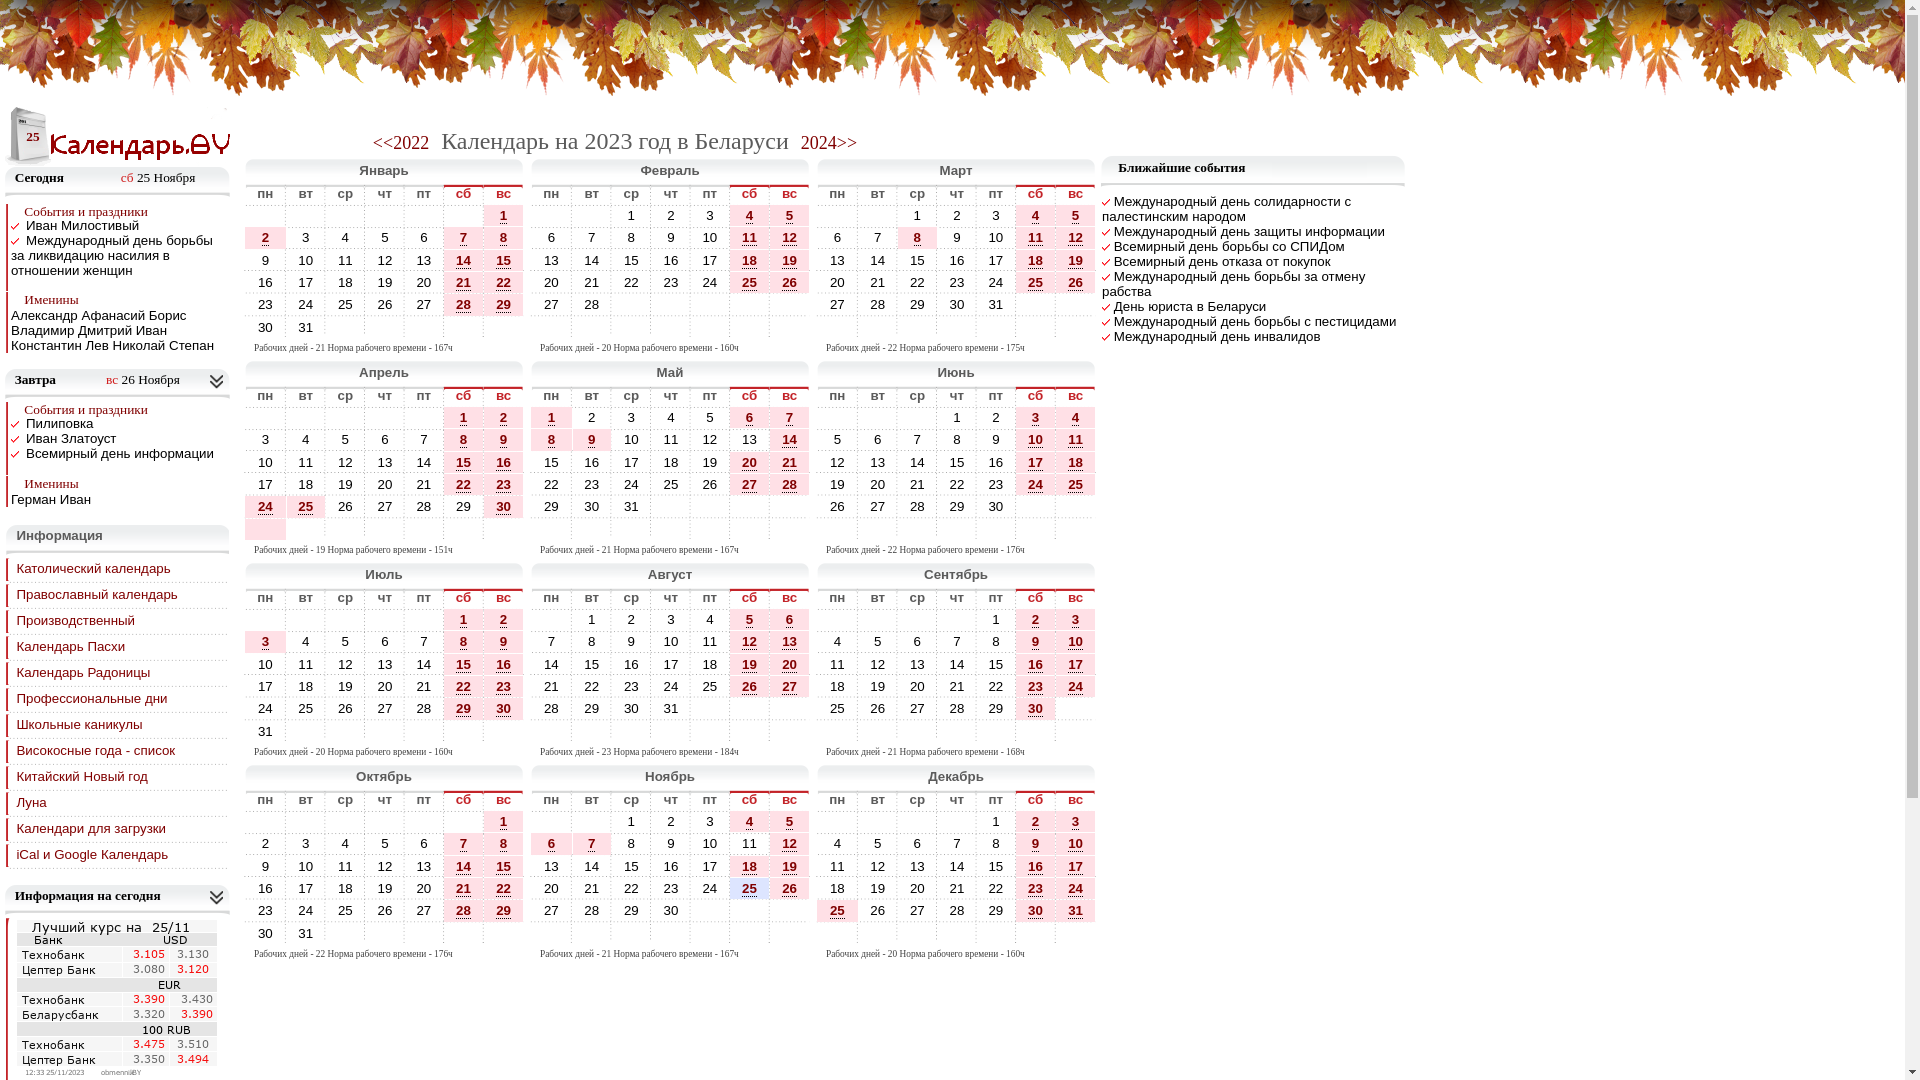 The width and height of the screenshot is (1920, 1080). I want to click on 7, so click(592, 238).